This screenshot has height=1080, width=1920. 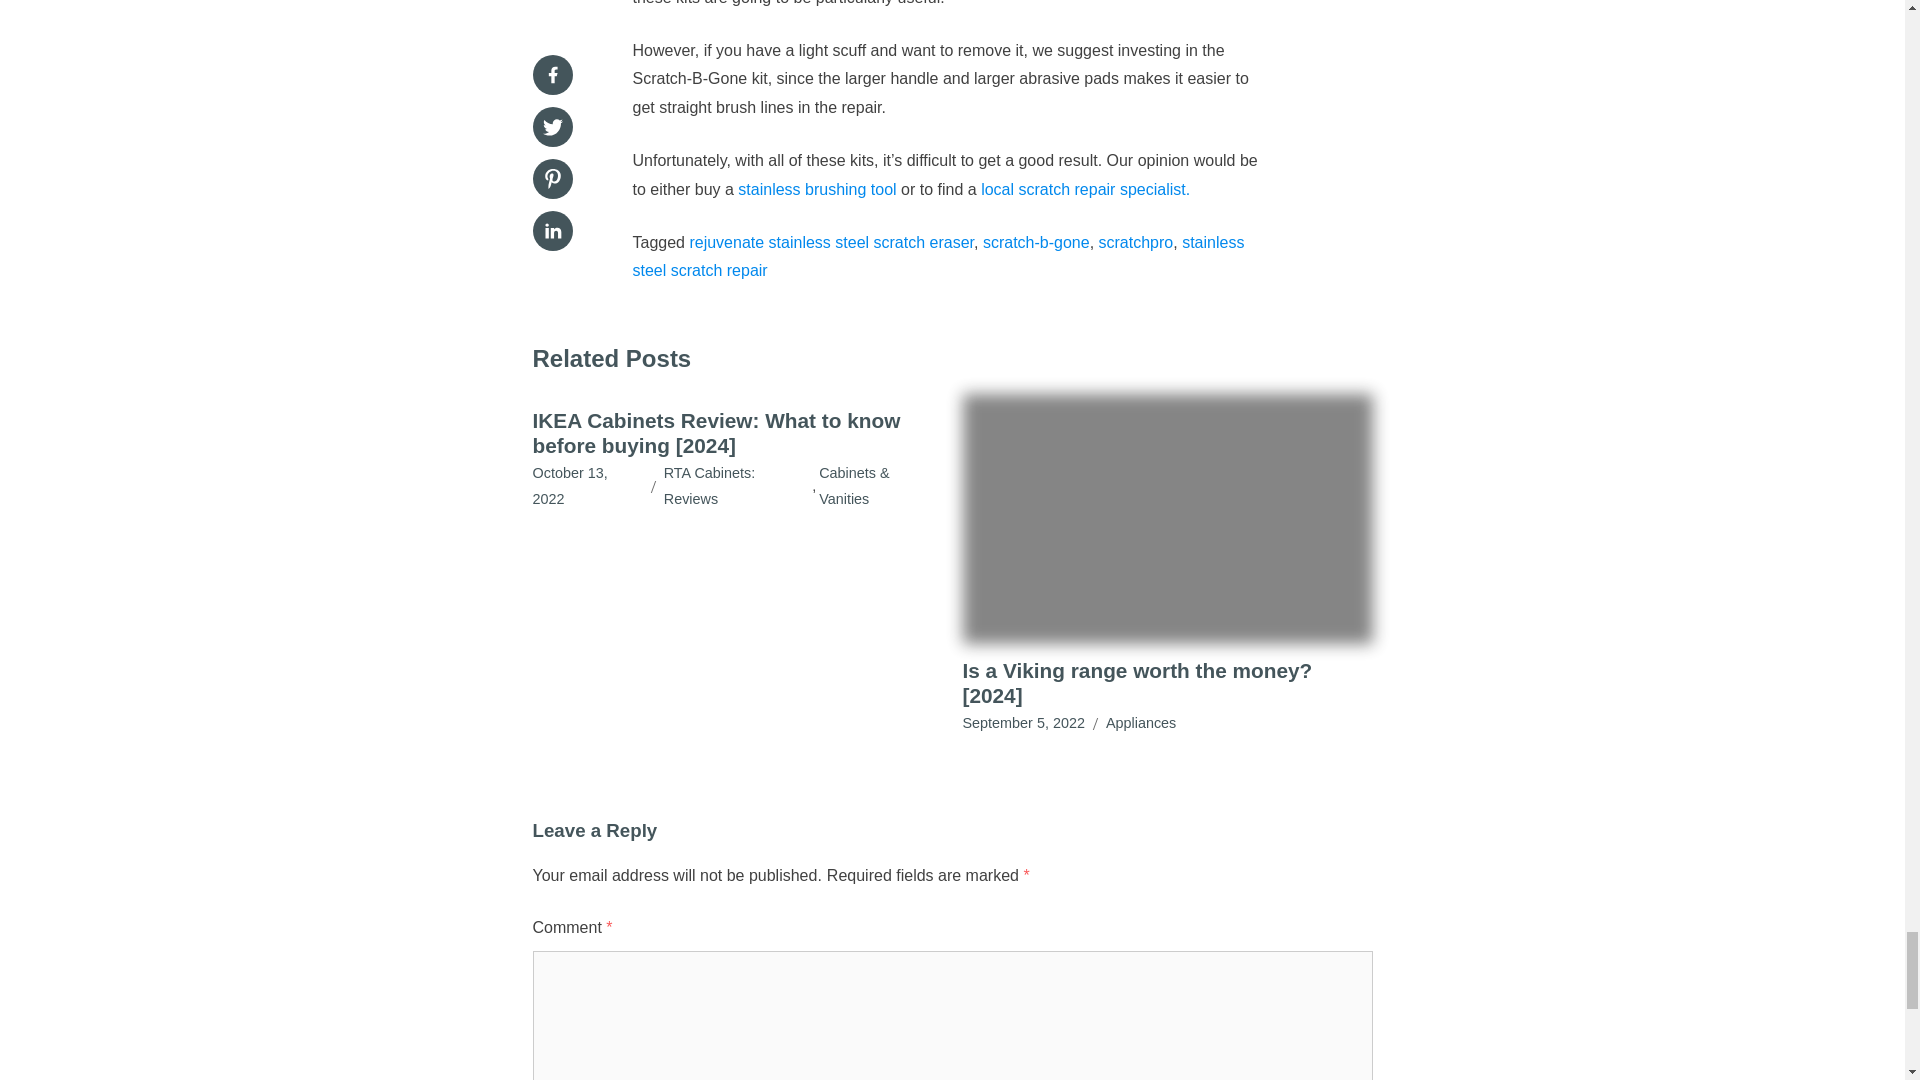 I want to click on scratchpro, so click(x=1136, y=242).